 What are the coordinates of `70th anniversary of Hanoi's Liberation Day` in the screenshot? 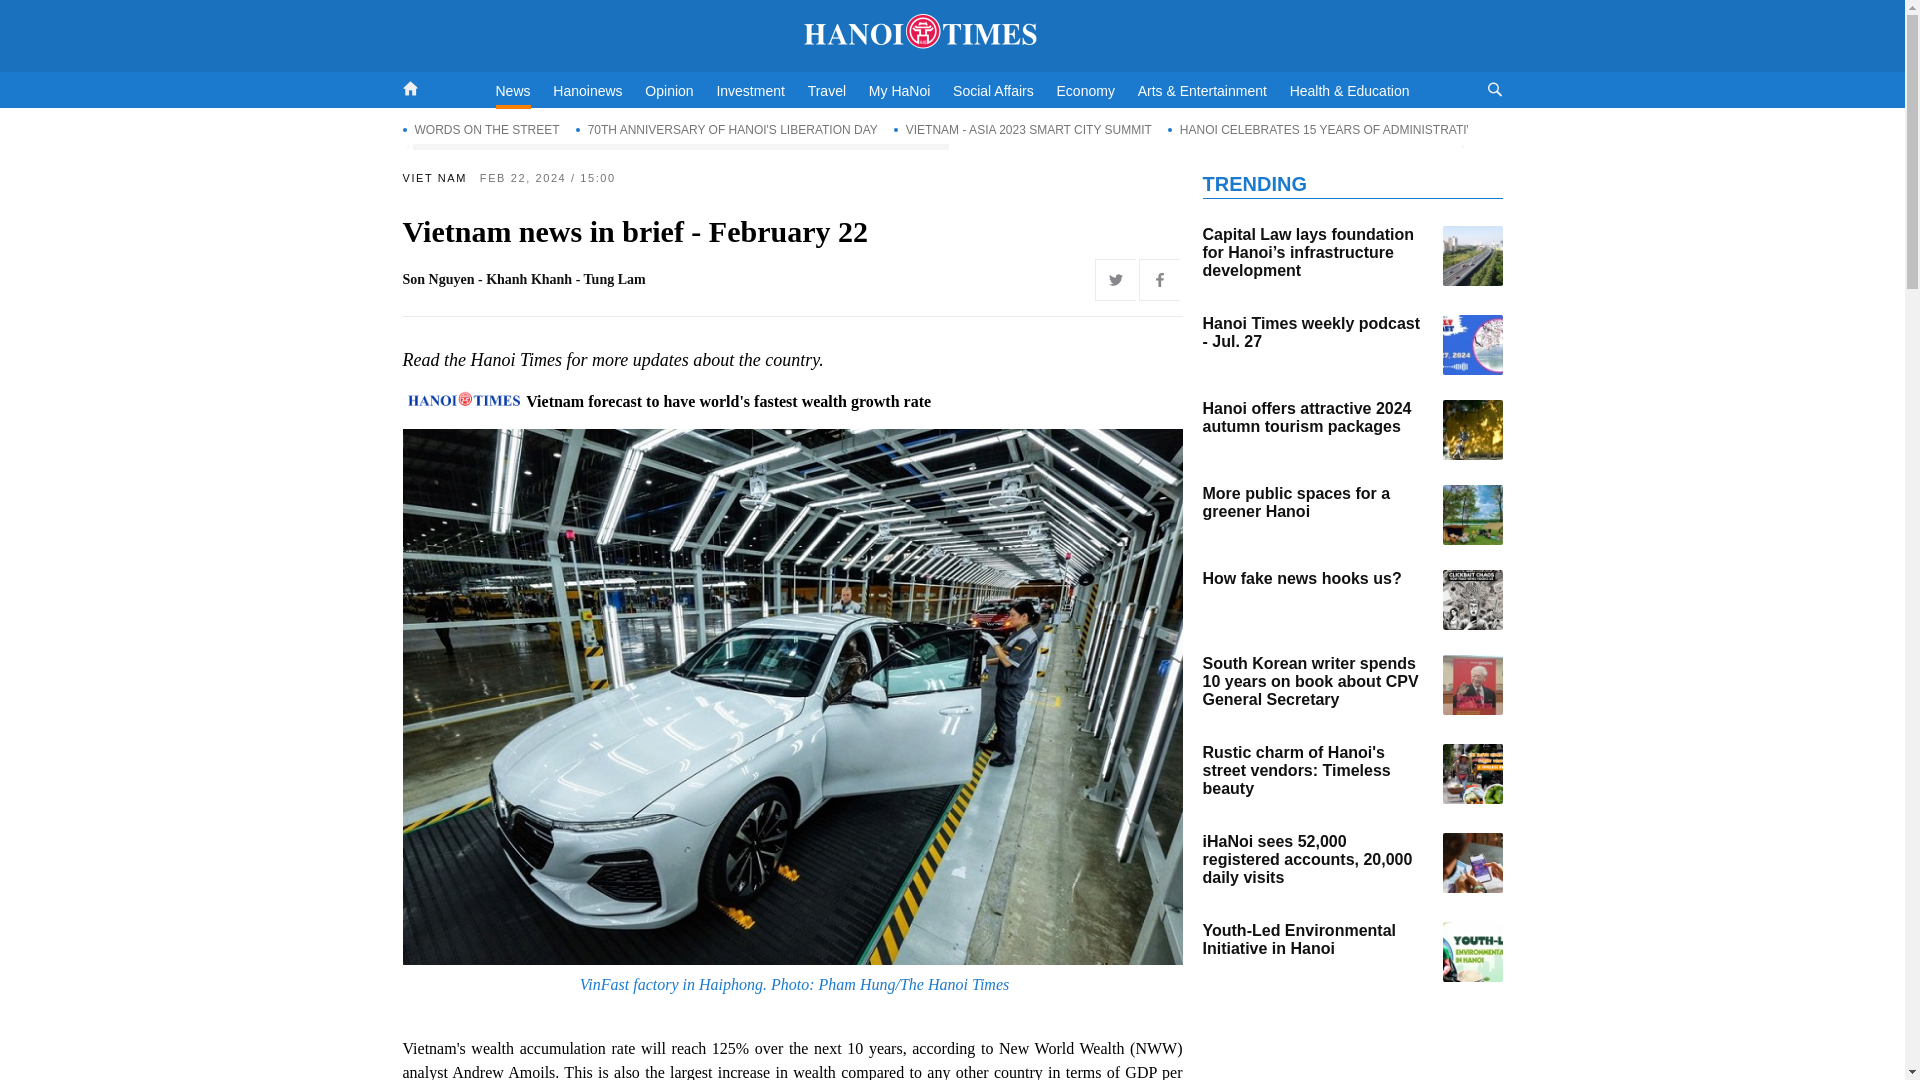 It's located at (726, 129).